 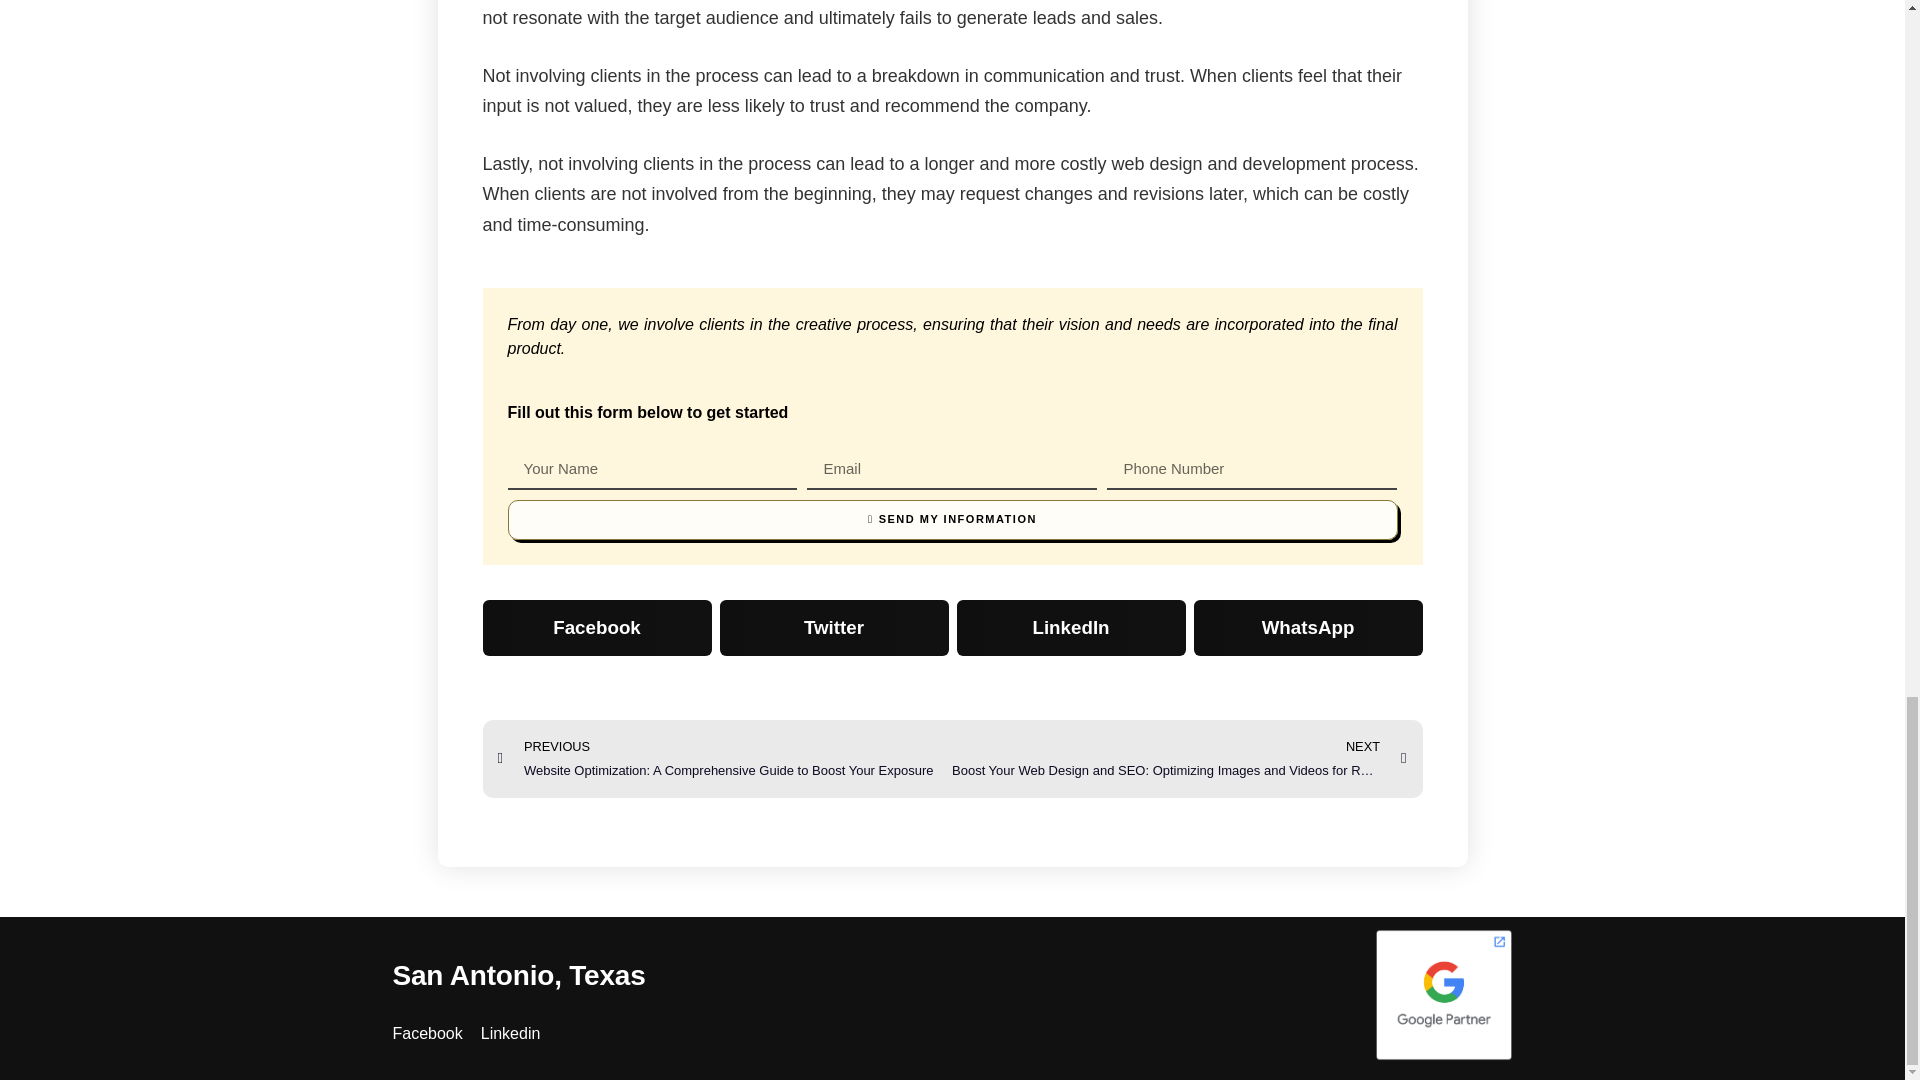 I want to click on Facebook, so click(x=426, y=1034).